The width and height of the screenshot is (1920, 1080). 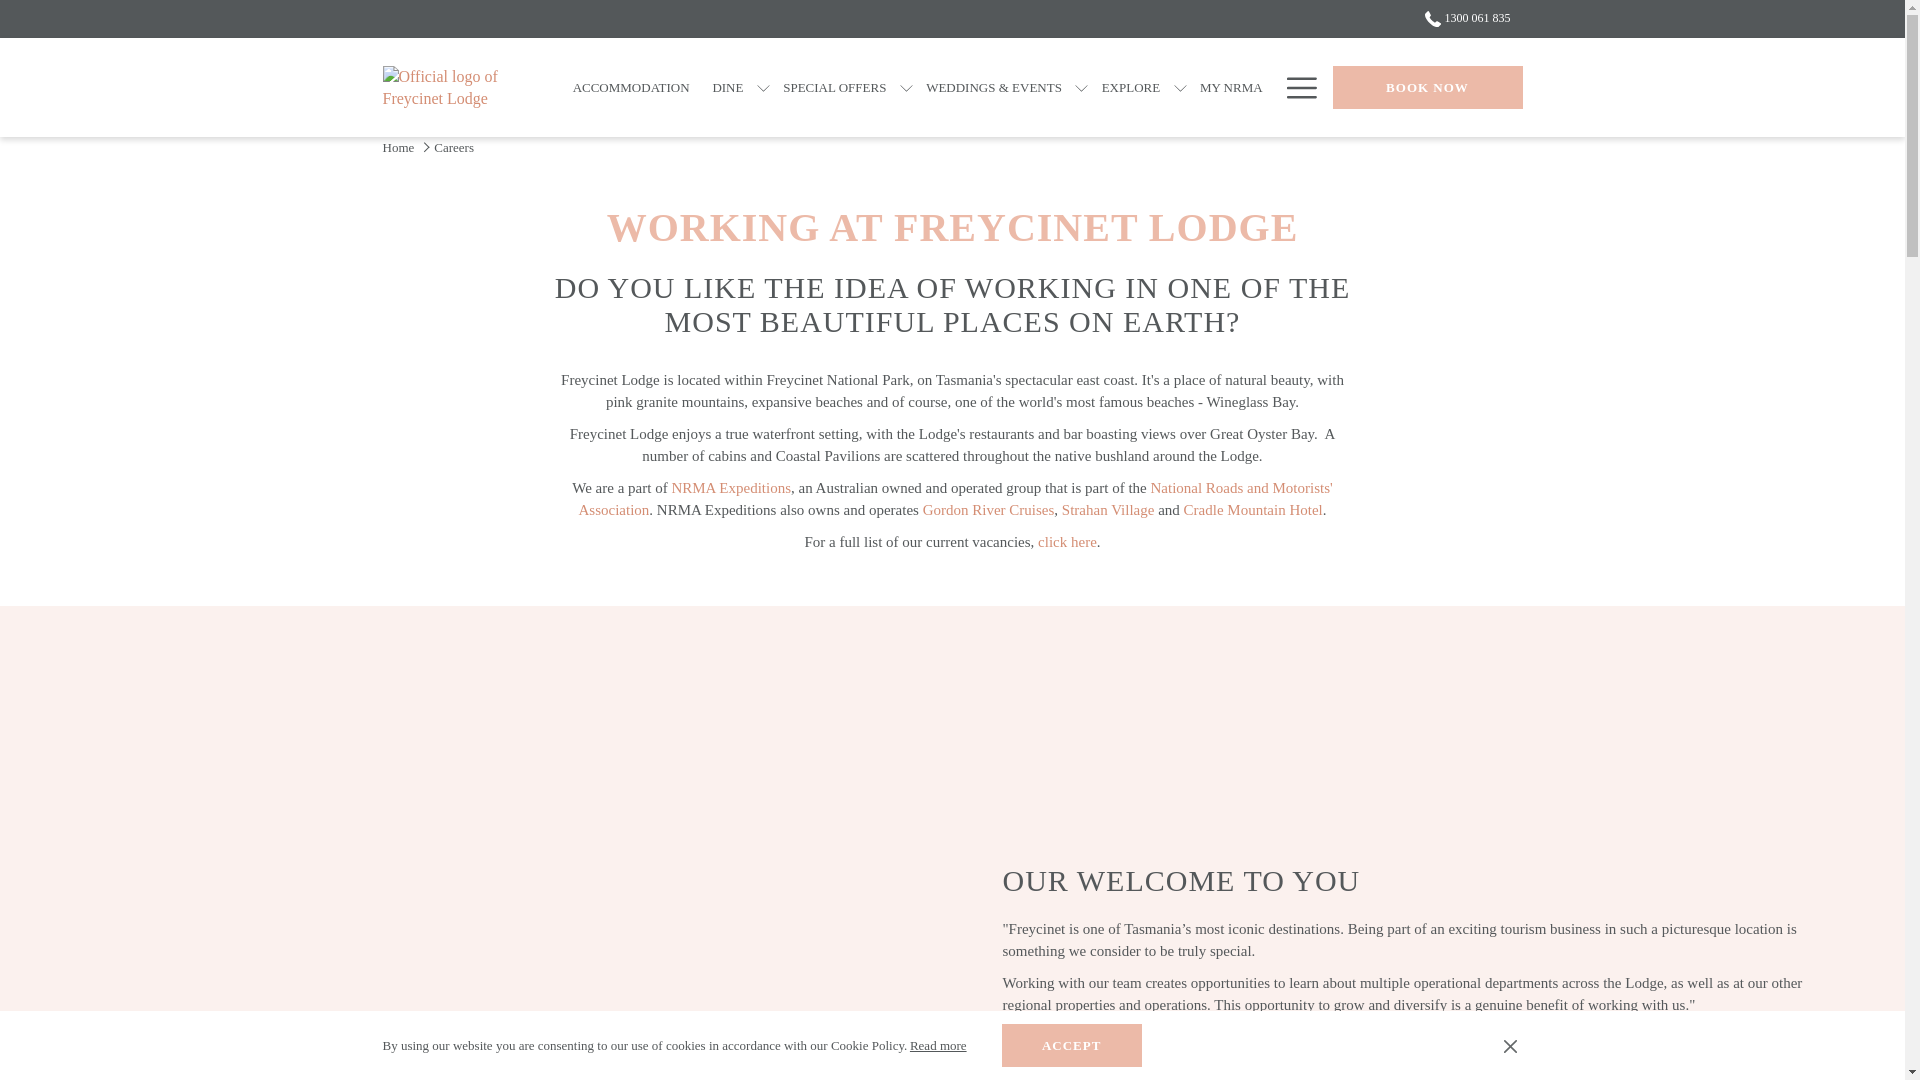 What do you see at coordinates (456, 88) in the screenshot?
I see `Back to the homepage` at bounding box center [456, 88].